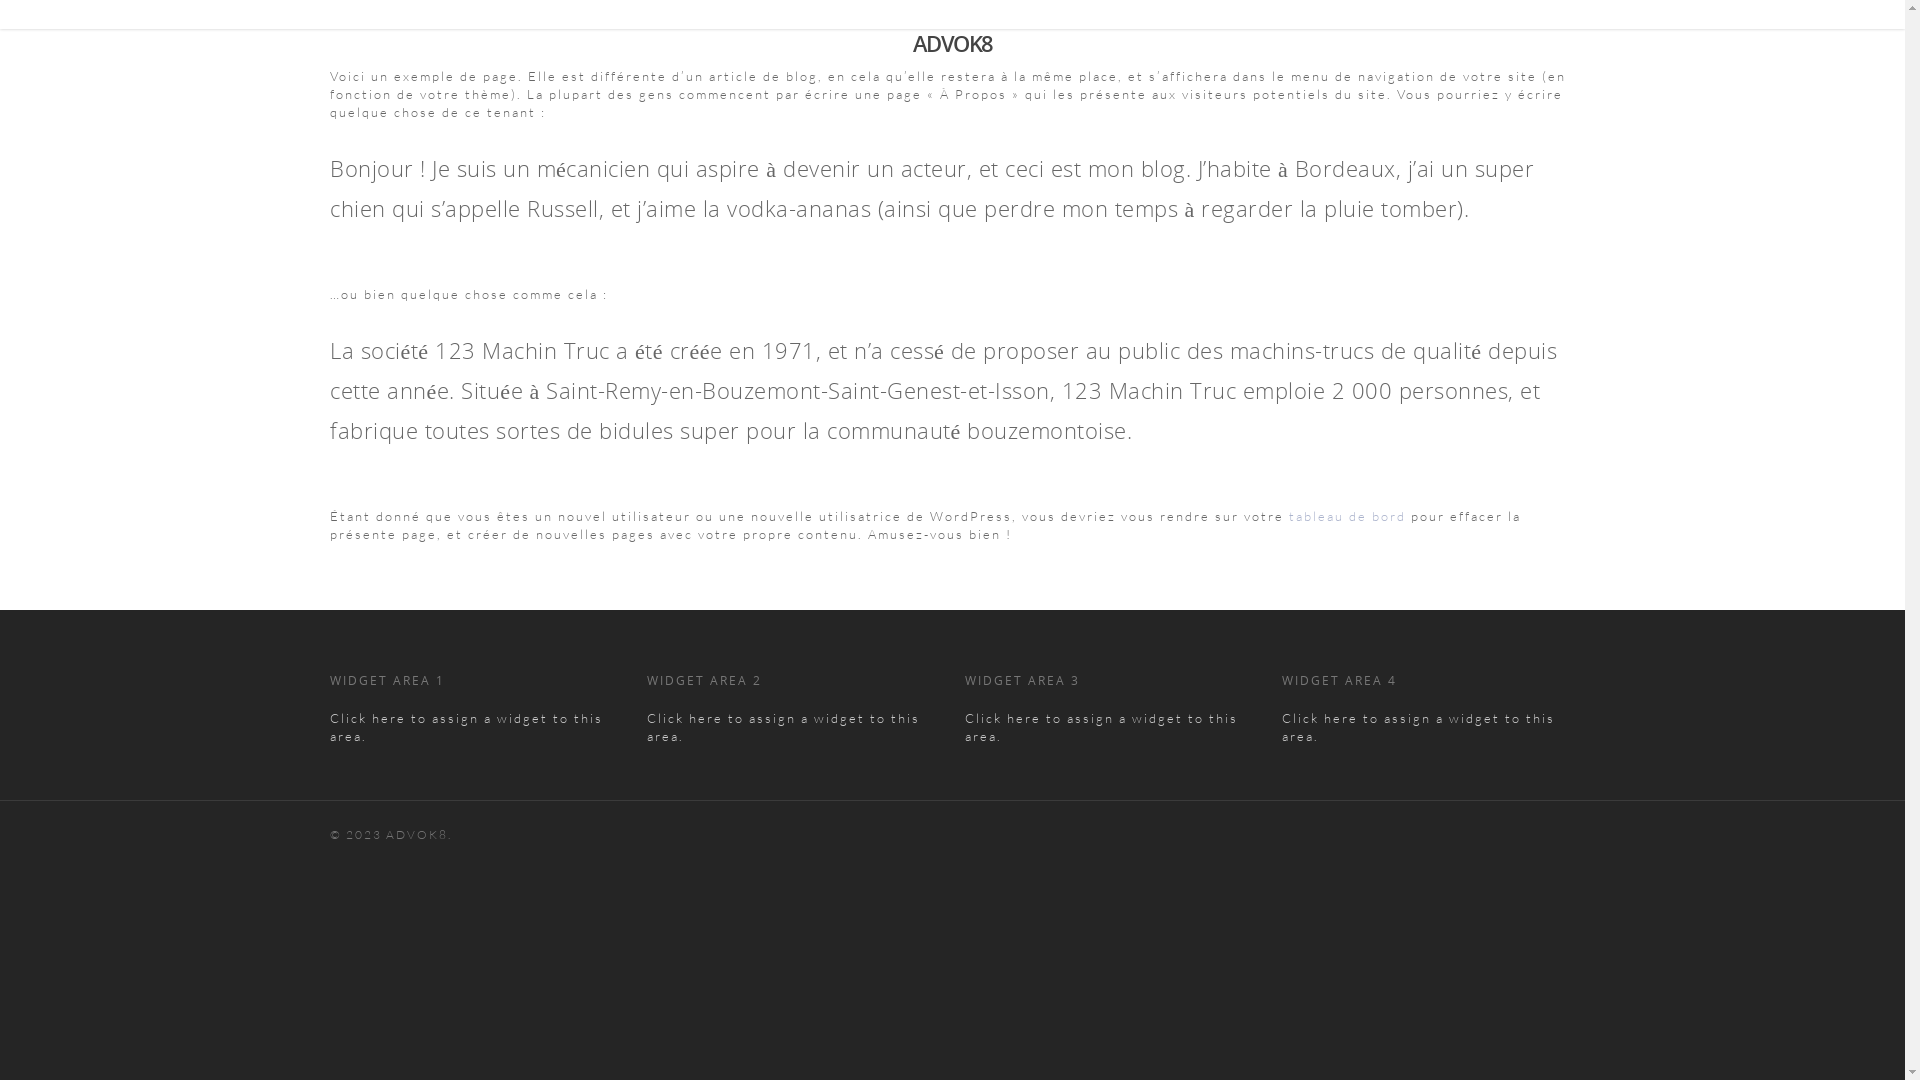  Describe the element at coordinates (952, 43) in the screenshot. I see `ADVOK8` at that location.